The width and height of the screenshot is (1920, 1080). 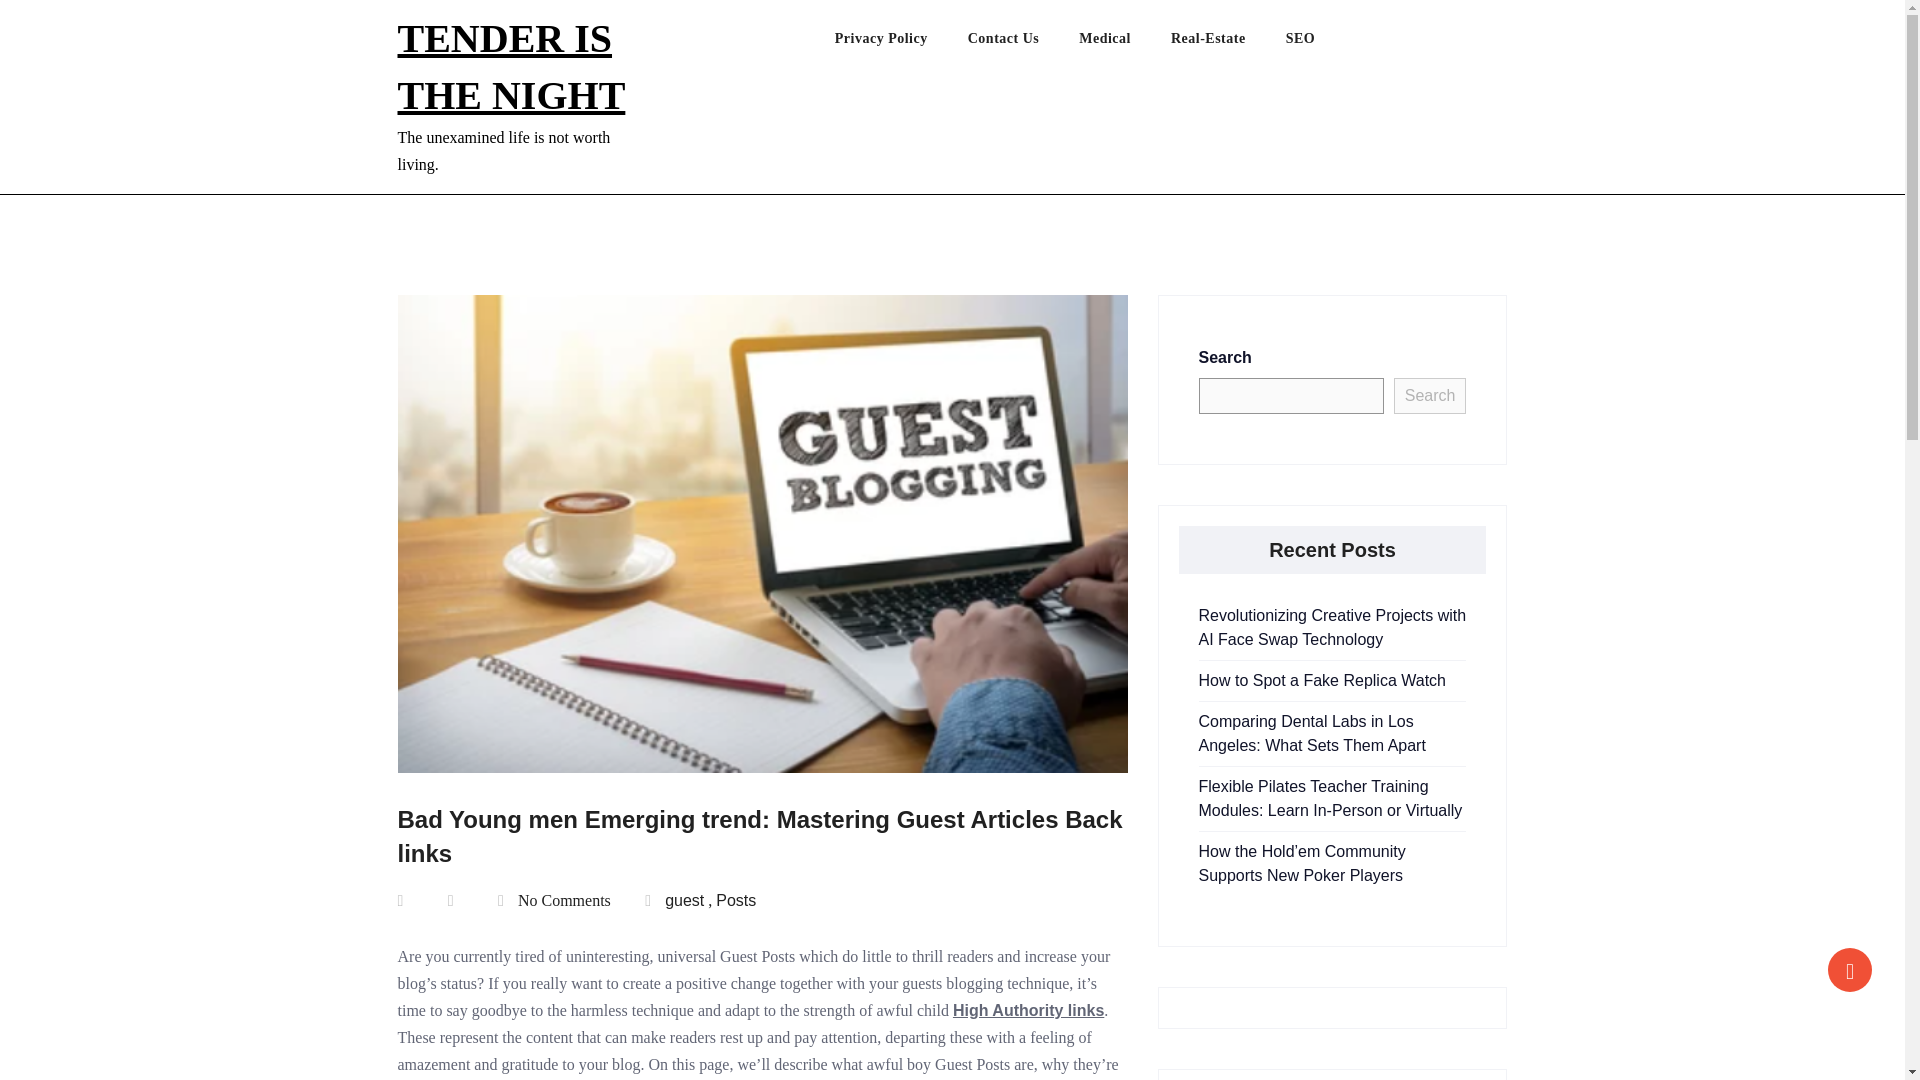 What do you see at coordinates (901, 43) in the screenshot?
I see `Privacy Policy` at bounding box center [901, 43].